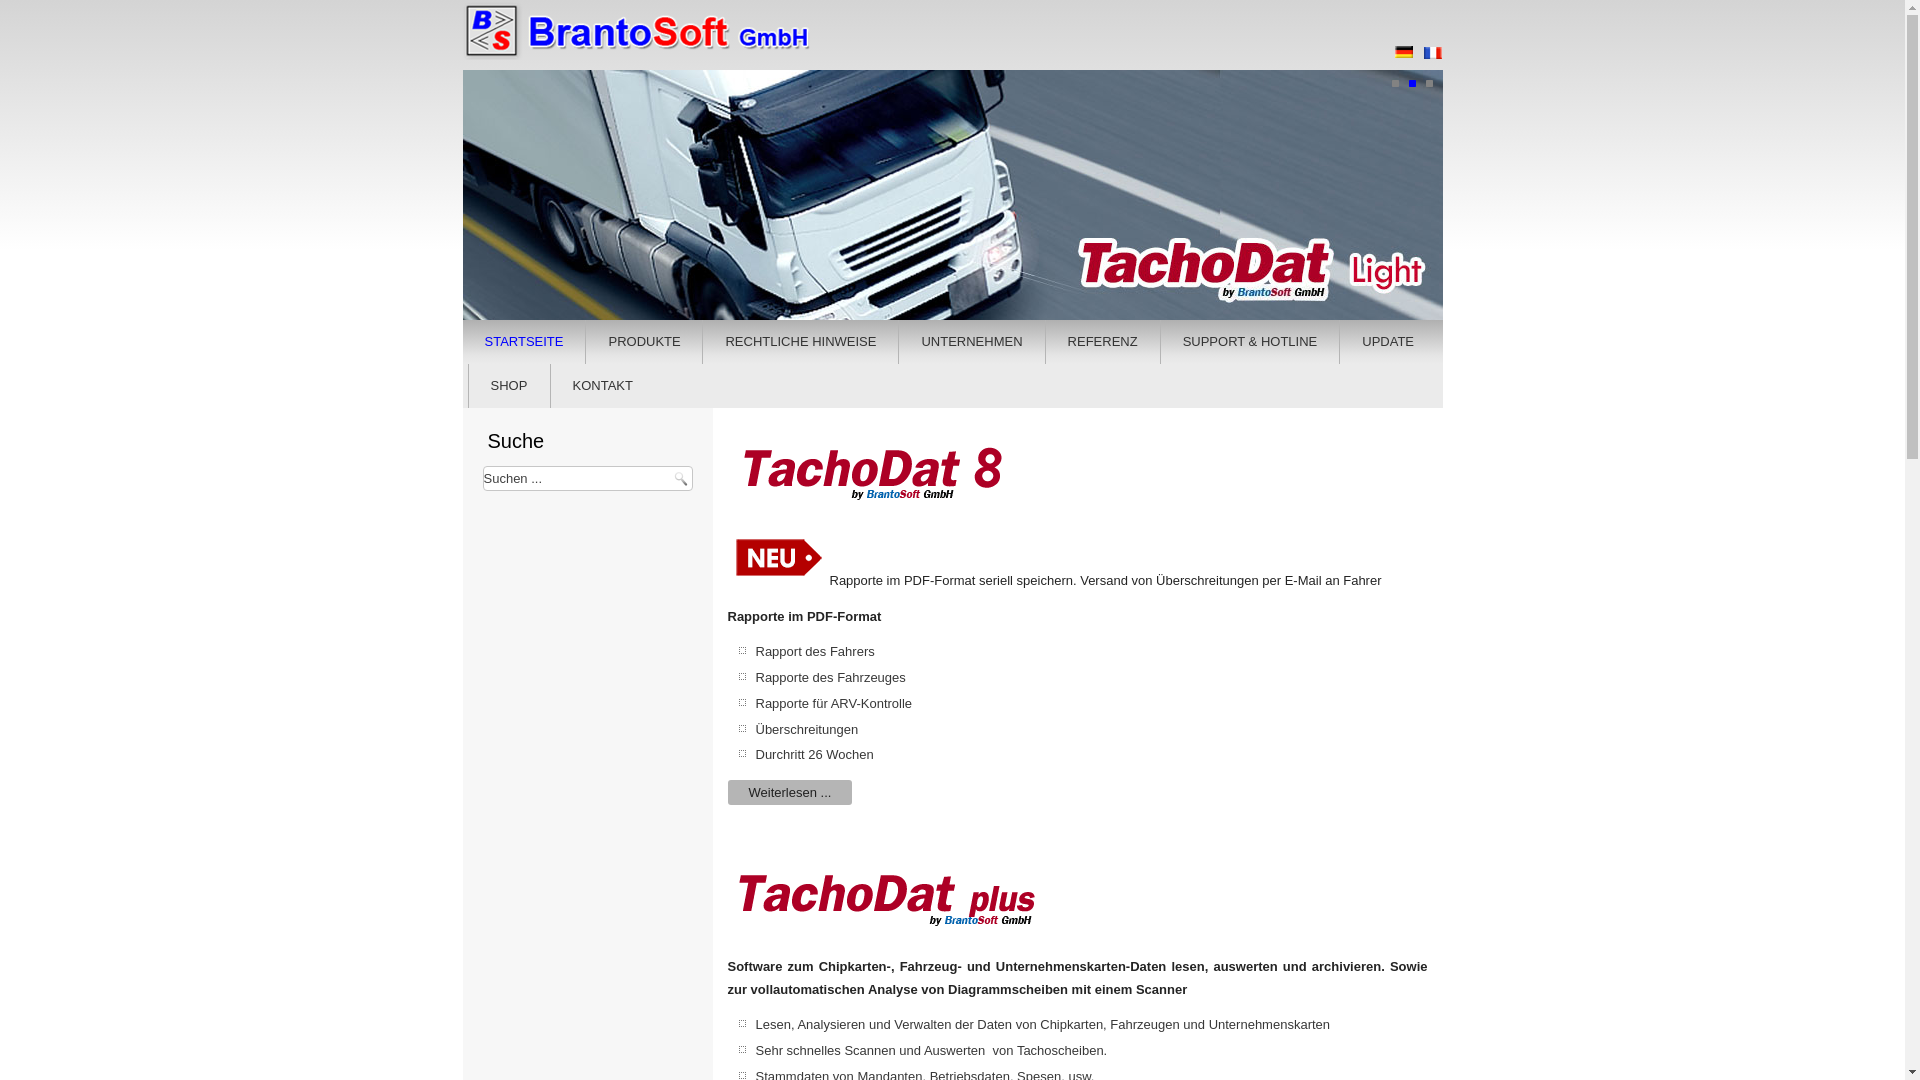  What do you see at coordinates (972, 342) in the screenshot?
I see `UNTERNEHMEN` at bounding box center [972, 342].